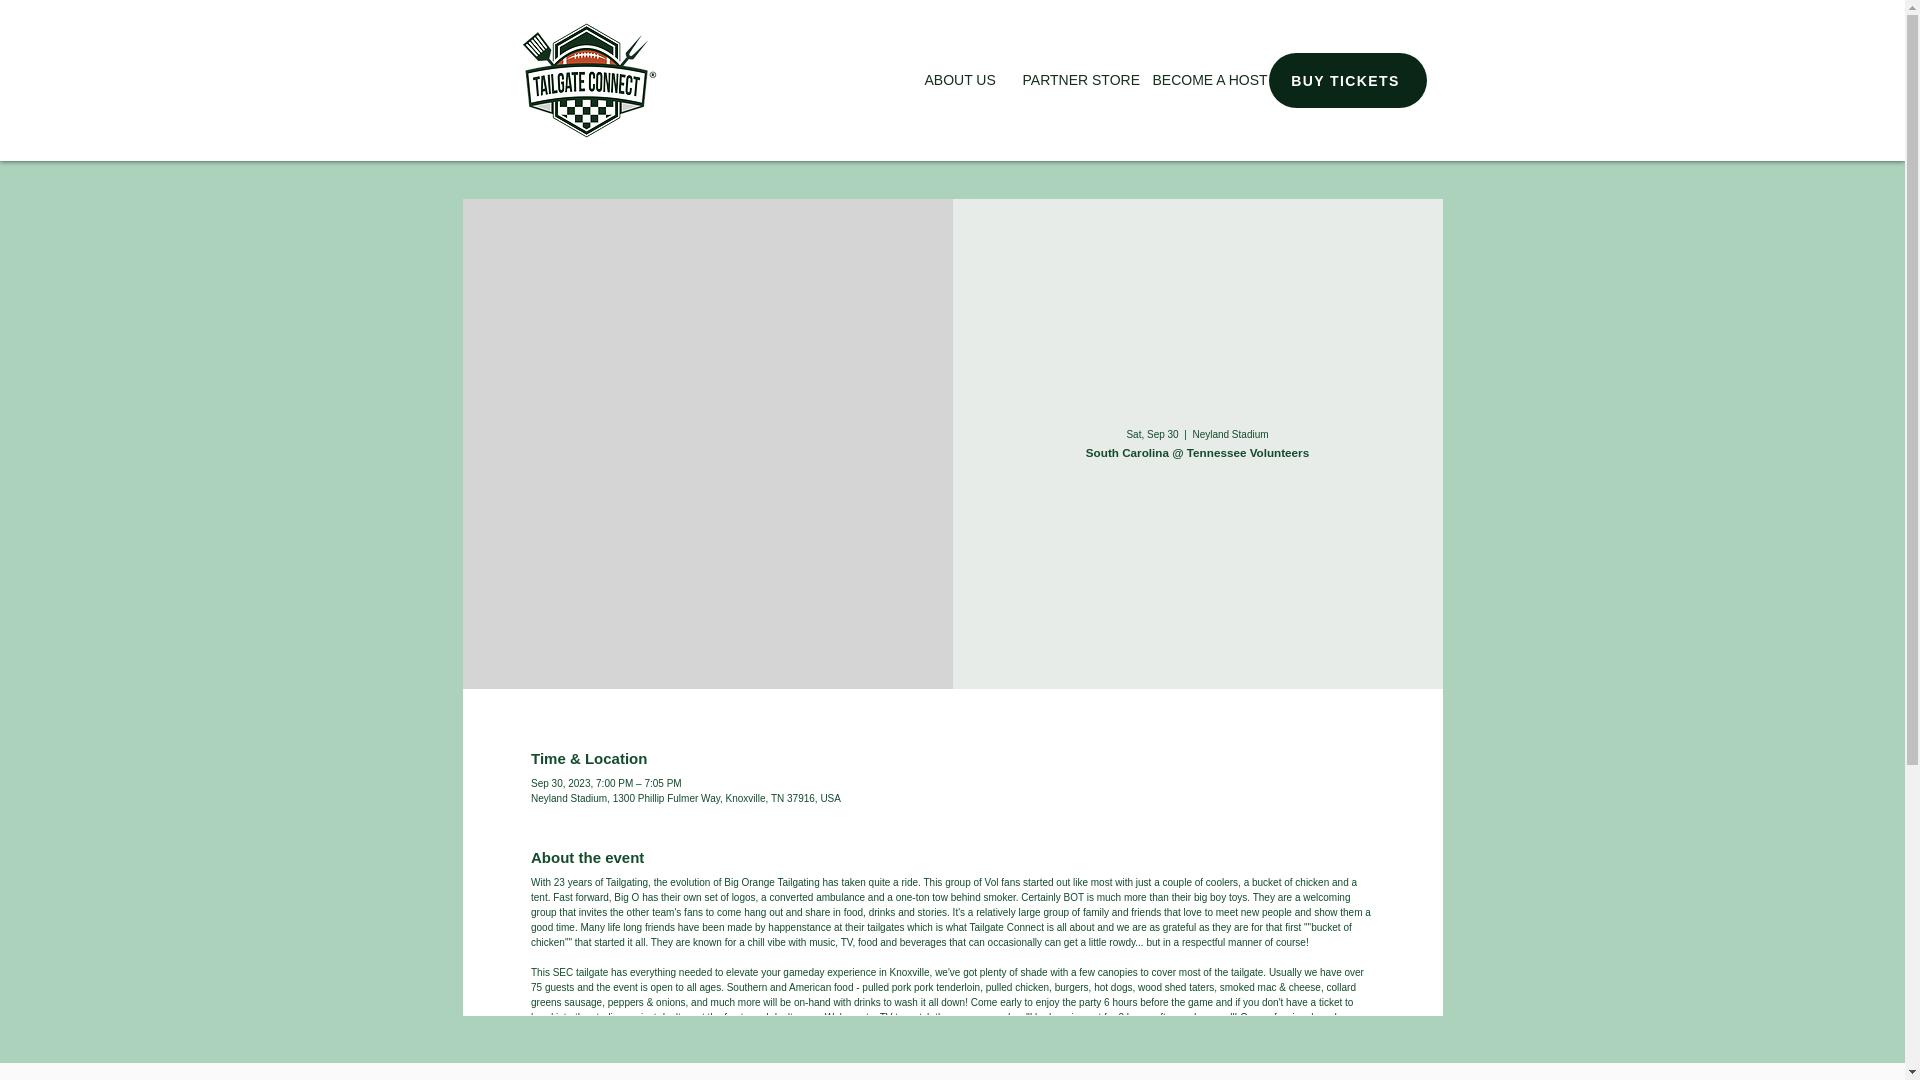  I want to click on BUY TICKETS, so click(1346, 80).